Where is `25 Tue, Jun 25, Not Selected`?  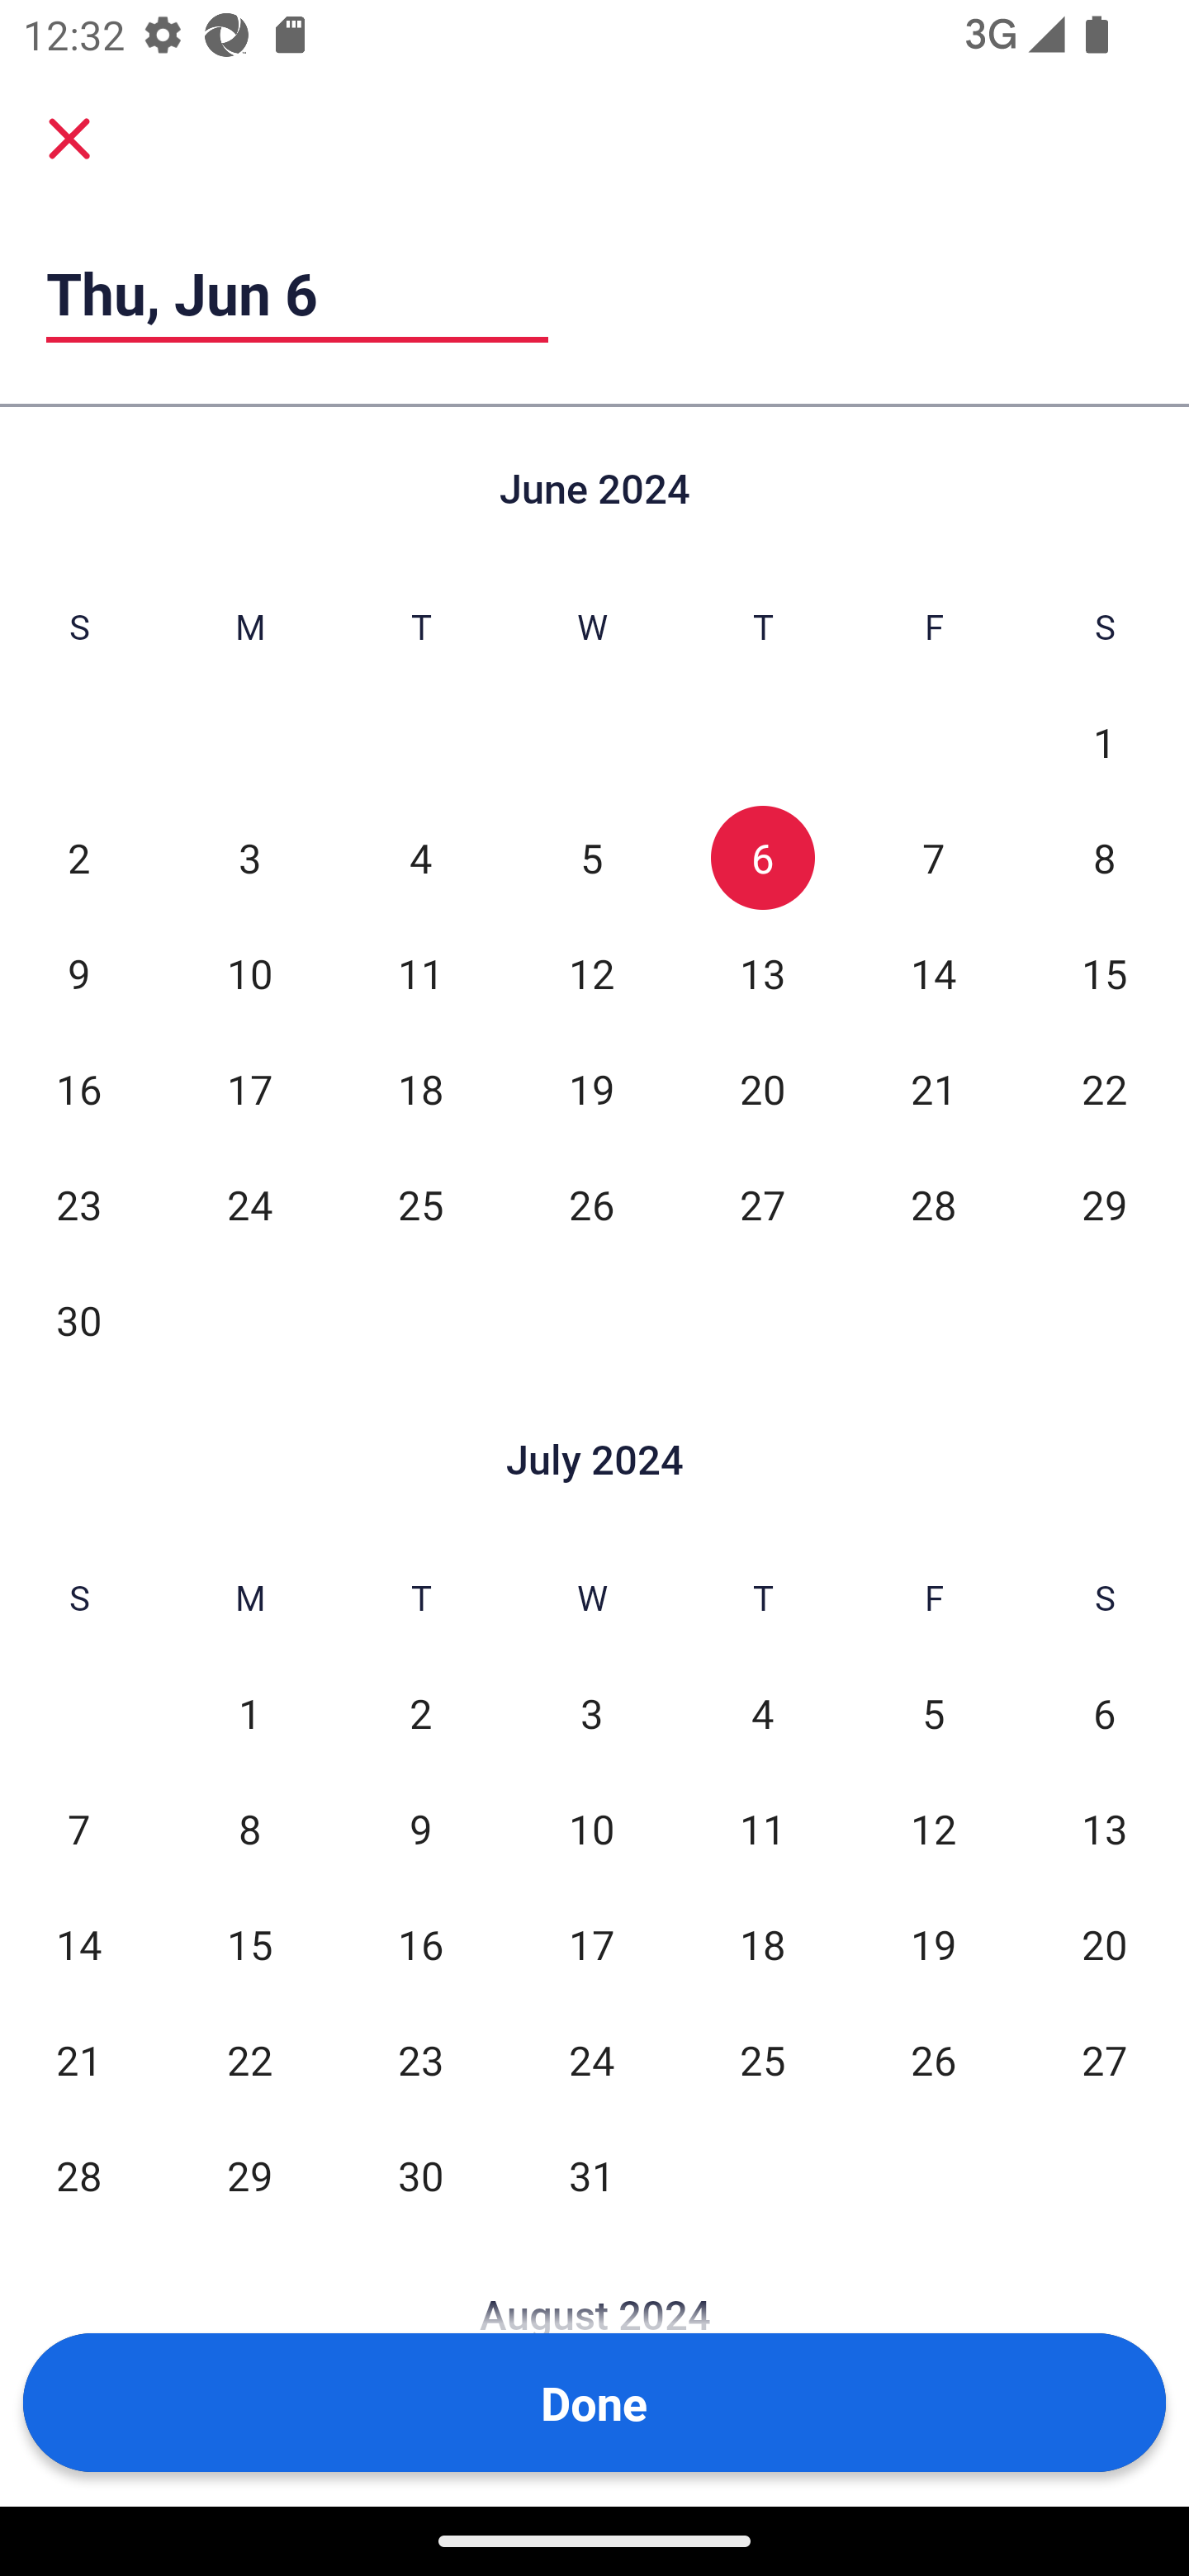 25 Tue, Jun 25, Not Selected is located at coordinates (421, 1204).